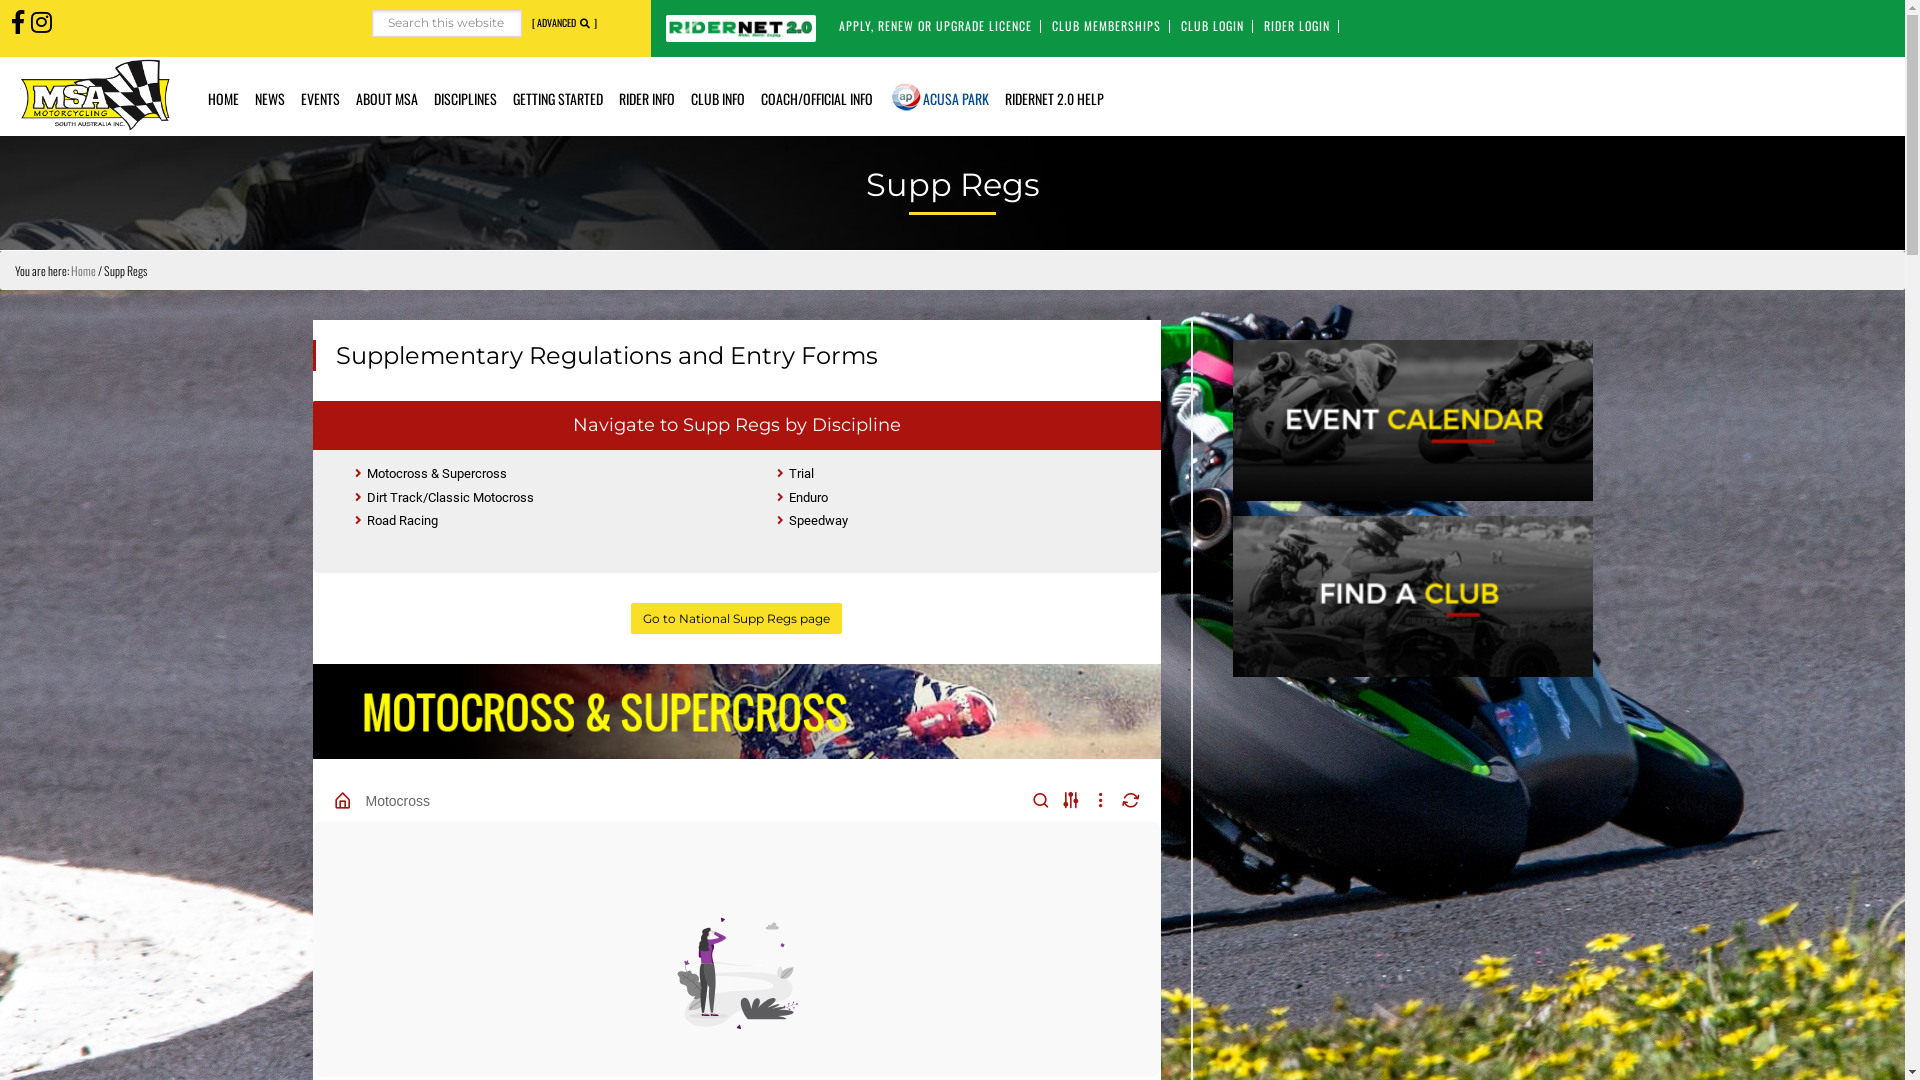 Image resolution: width=1920 pixels, height=1080 pixels. What do you see at coordinates (796, 474) in the screenshot?
I see `Trial` at bounding box center [796, 474].